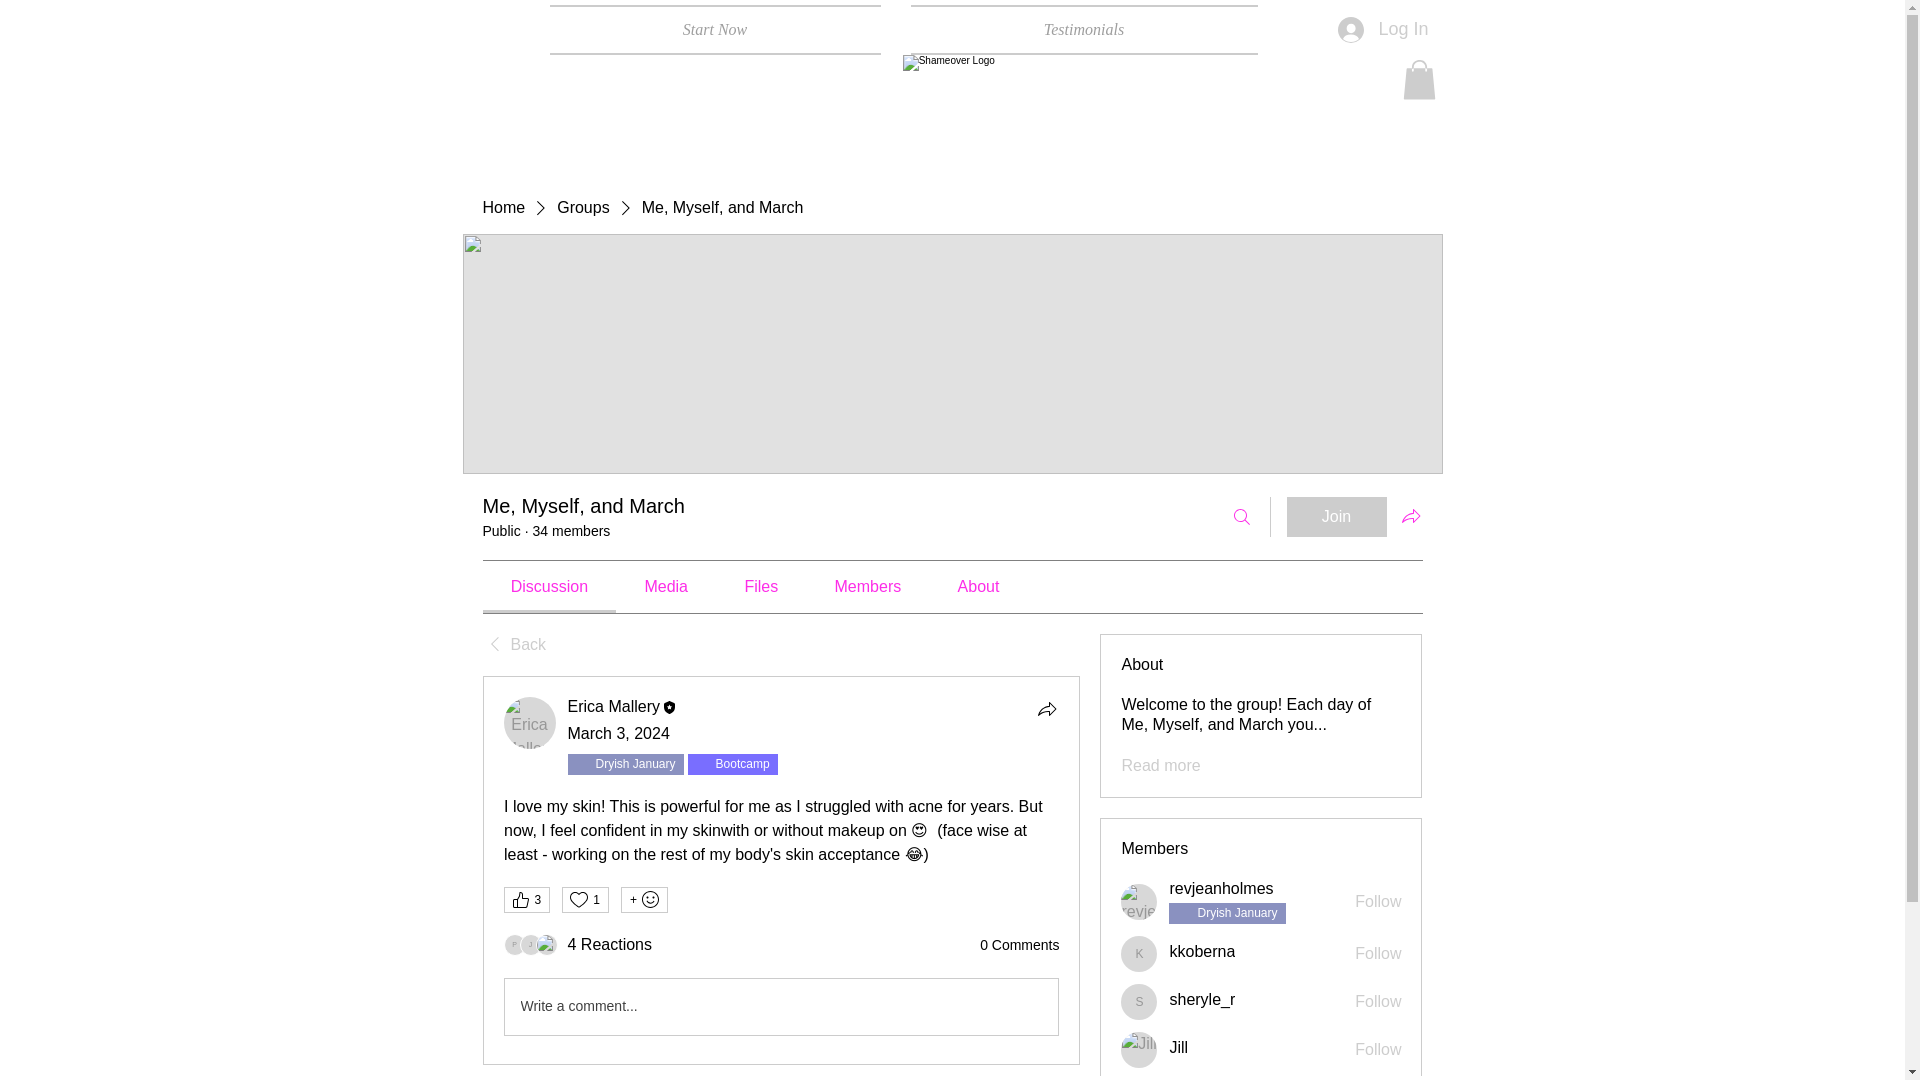 The image size is (1920, 1080). Describe the element at coordinates (610, 944) in the screenshot. I see `4 Reactions` at that location.